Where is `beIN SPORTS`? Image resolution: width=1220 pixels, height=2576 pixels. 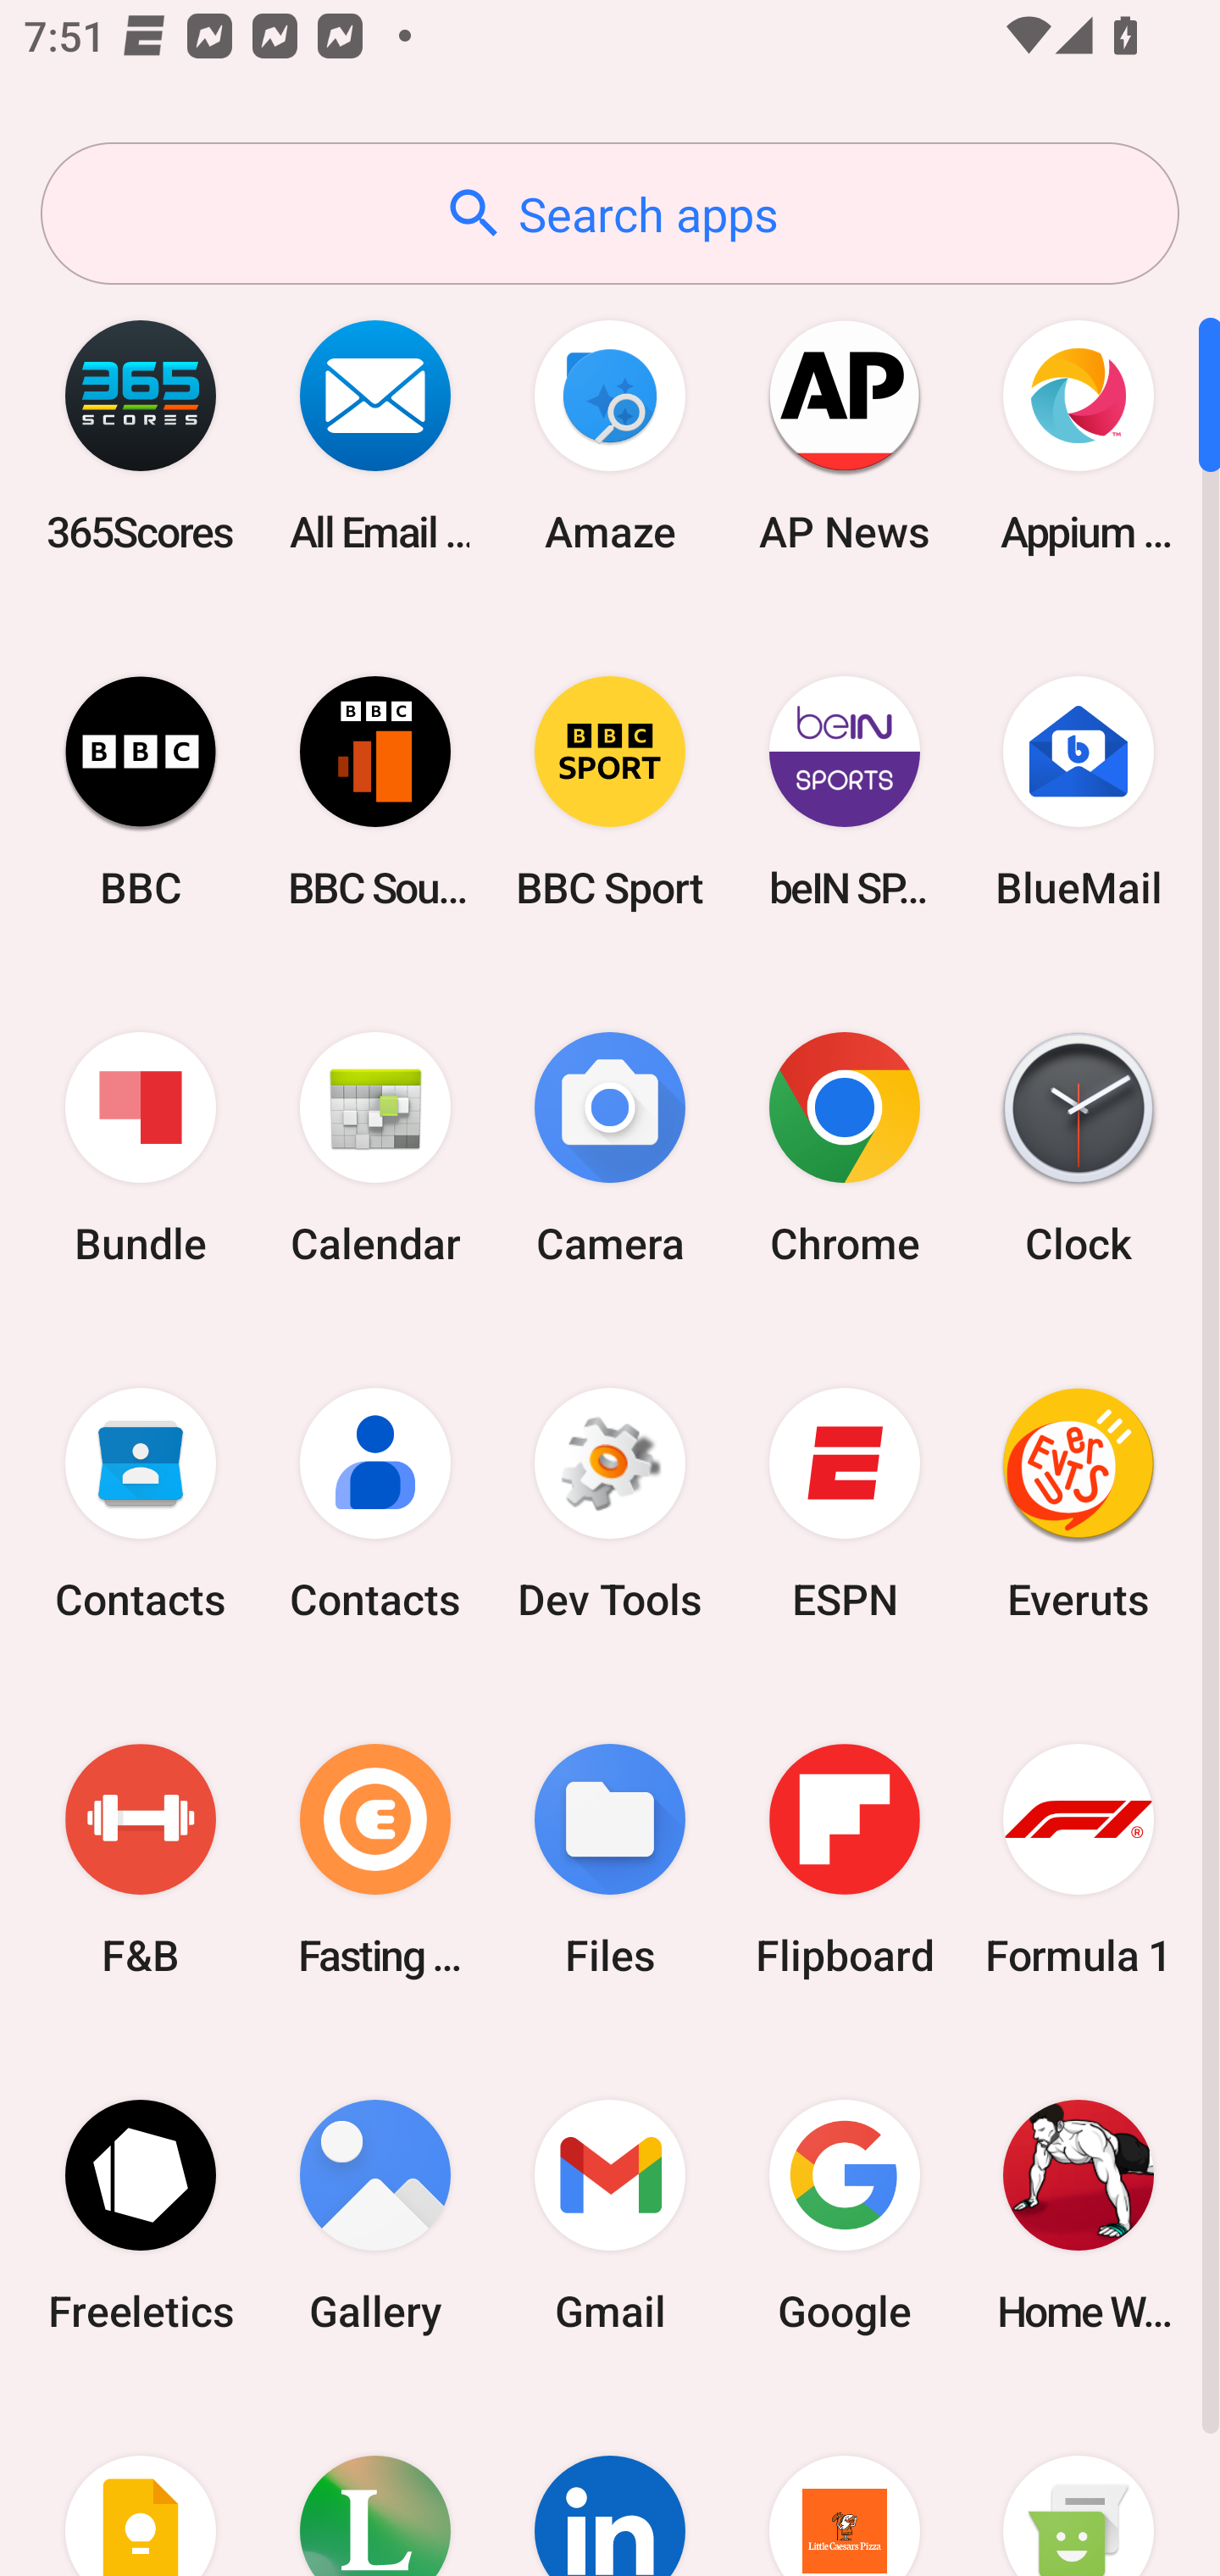
beIN SPORTS is located at coordinates (844, 791).